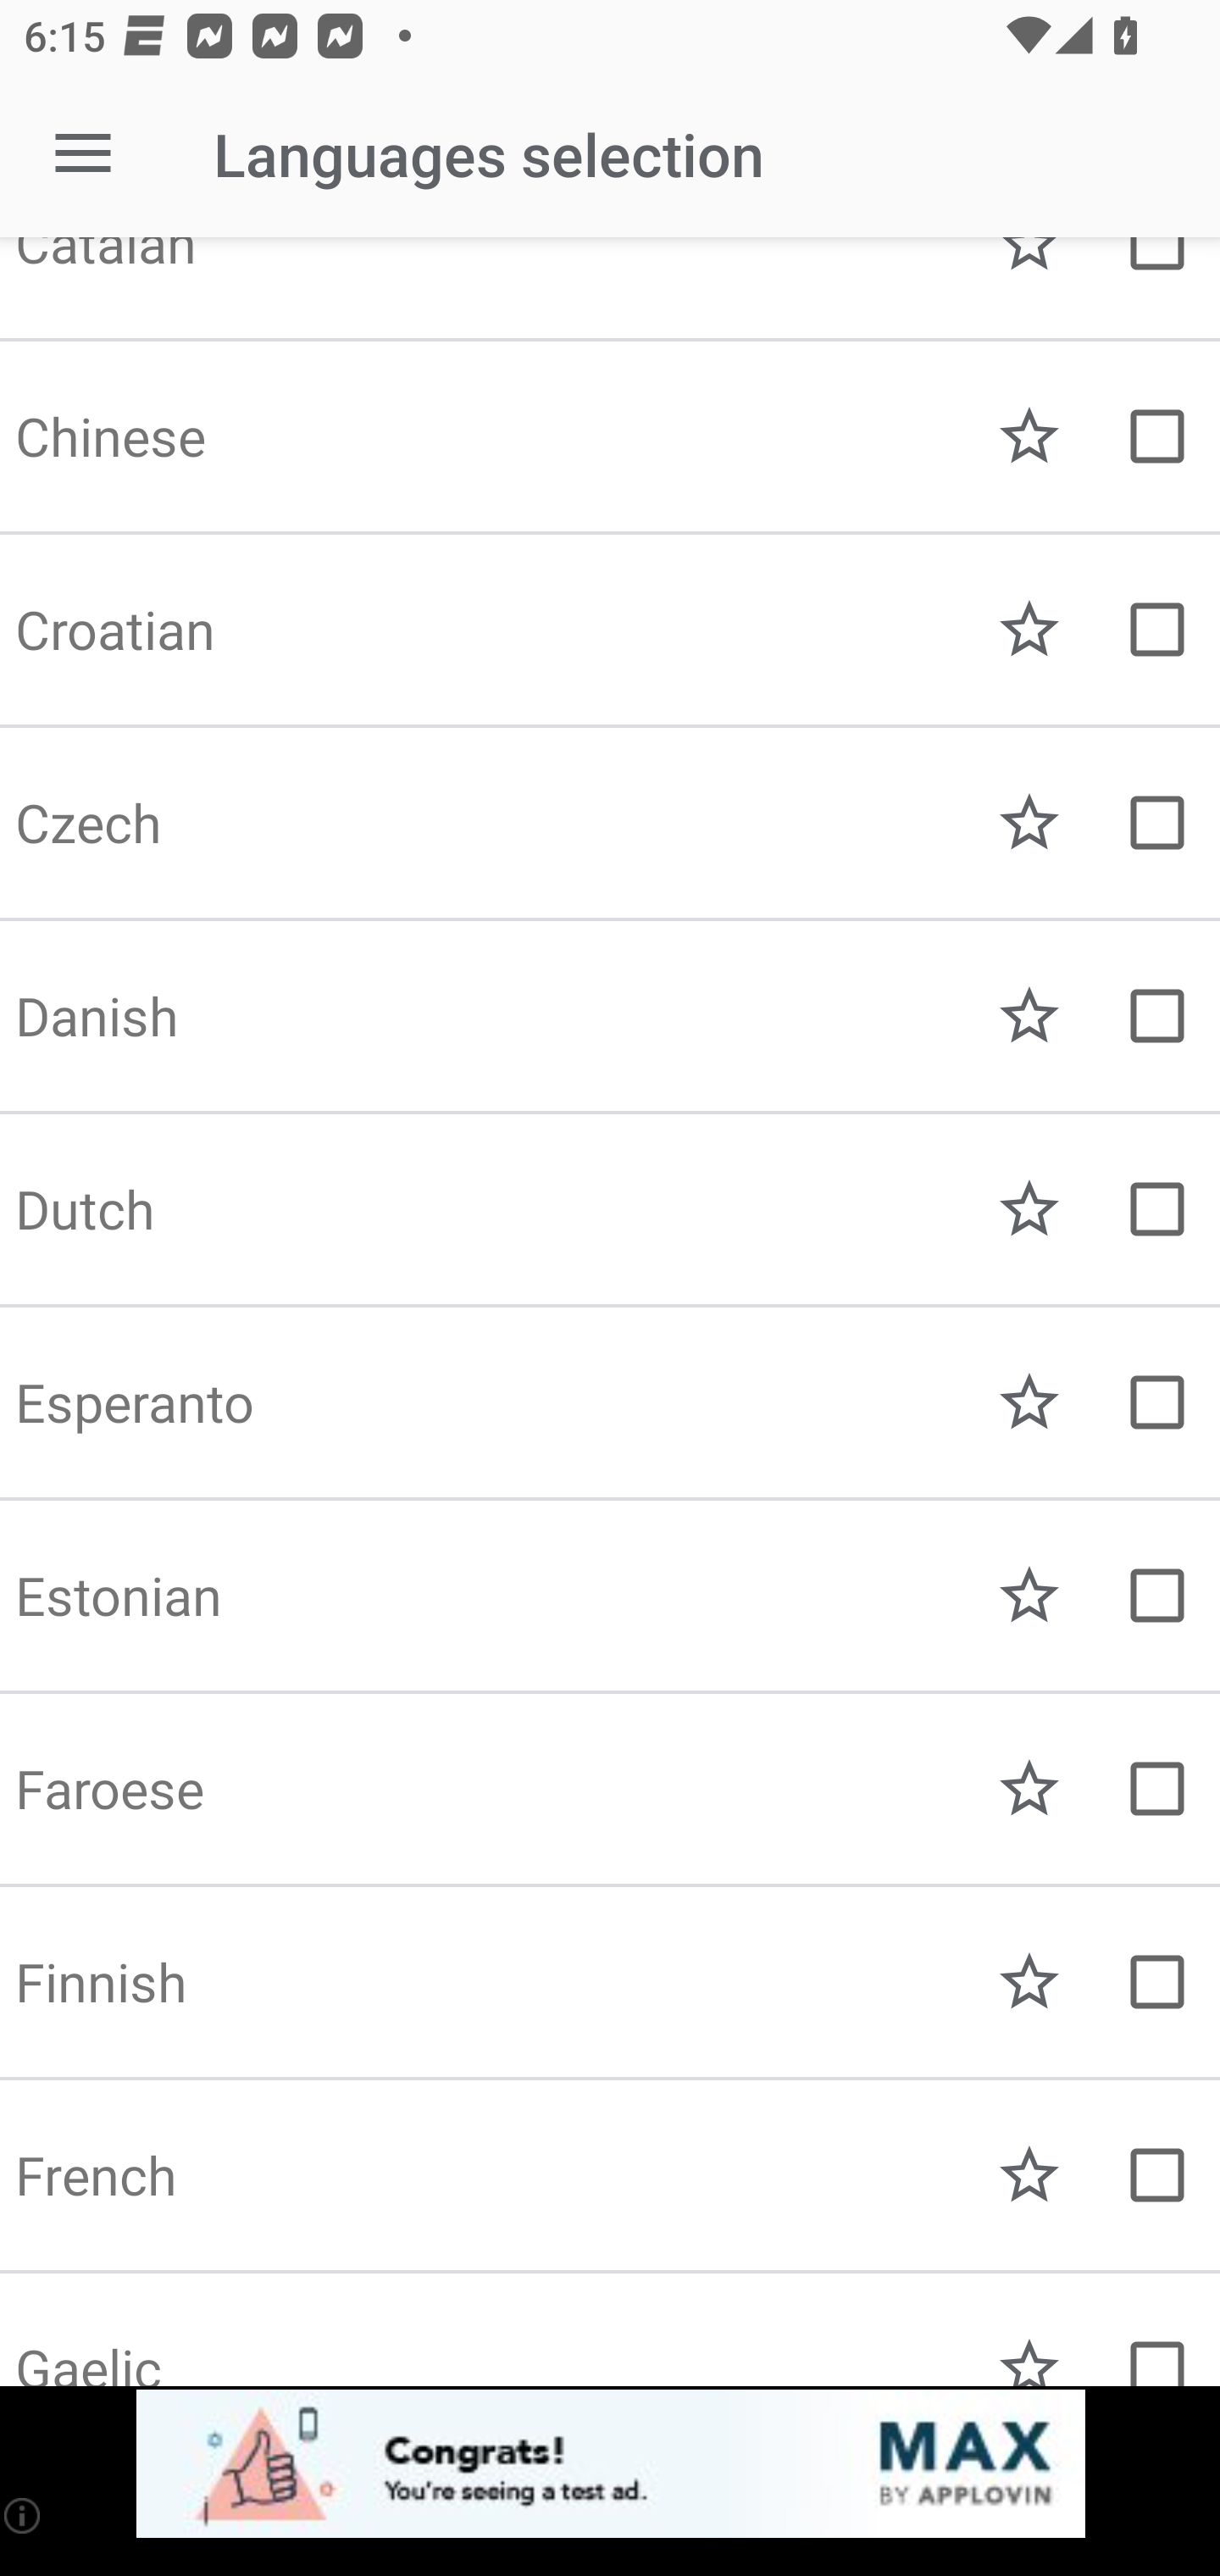  I want to click on Favorite, so click(1029, 630).